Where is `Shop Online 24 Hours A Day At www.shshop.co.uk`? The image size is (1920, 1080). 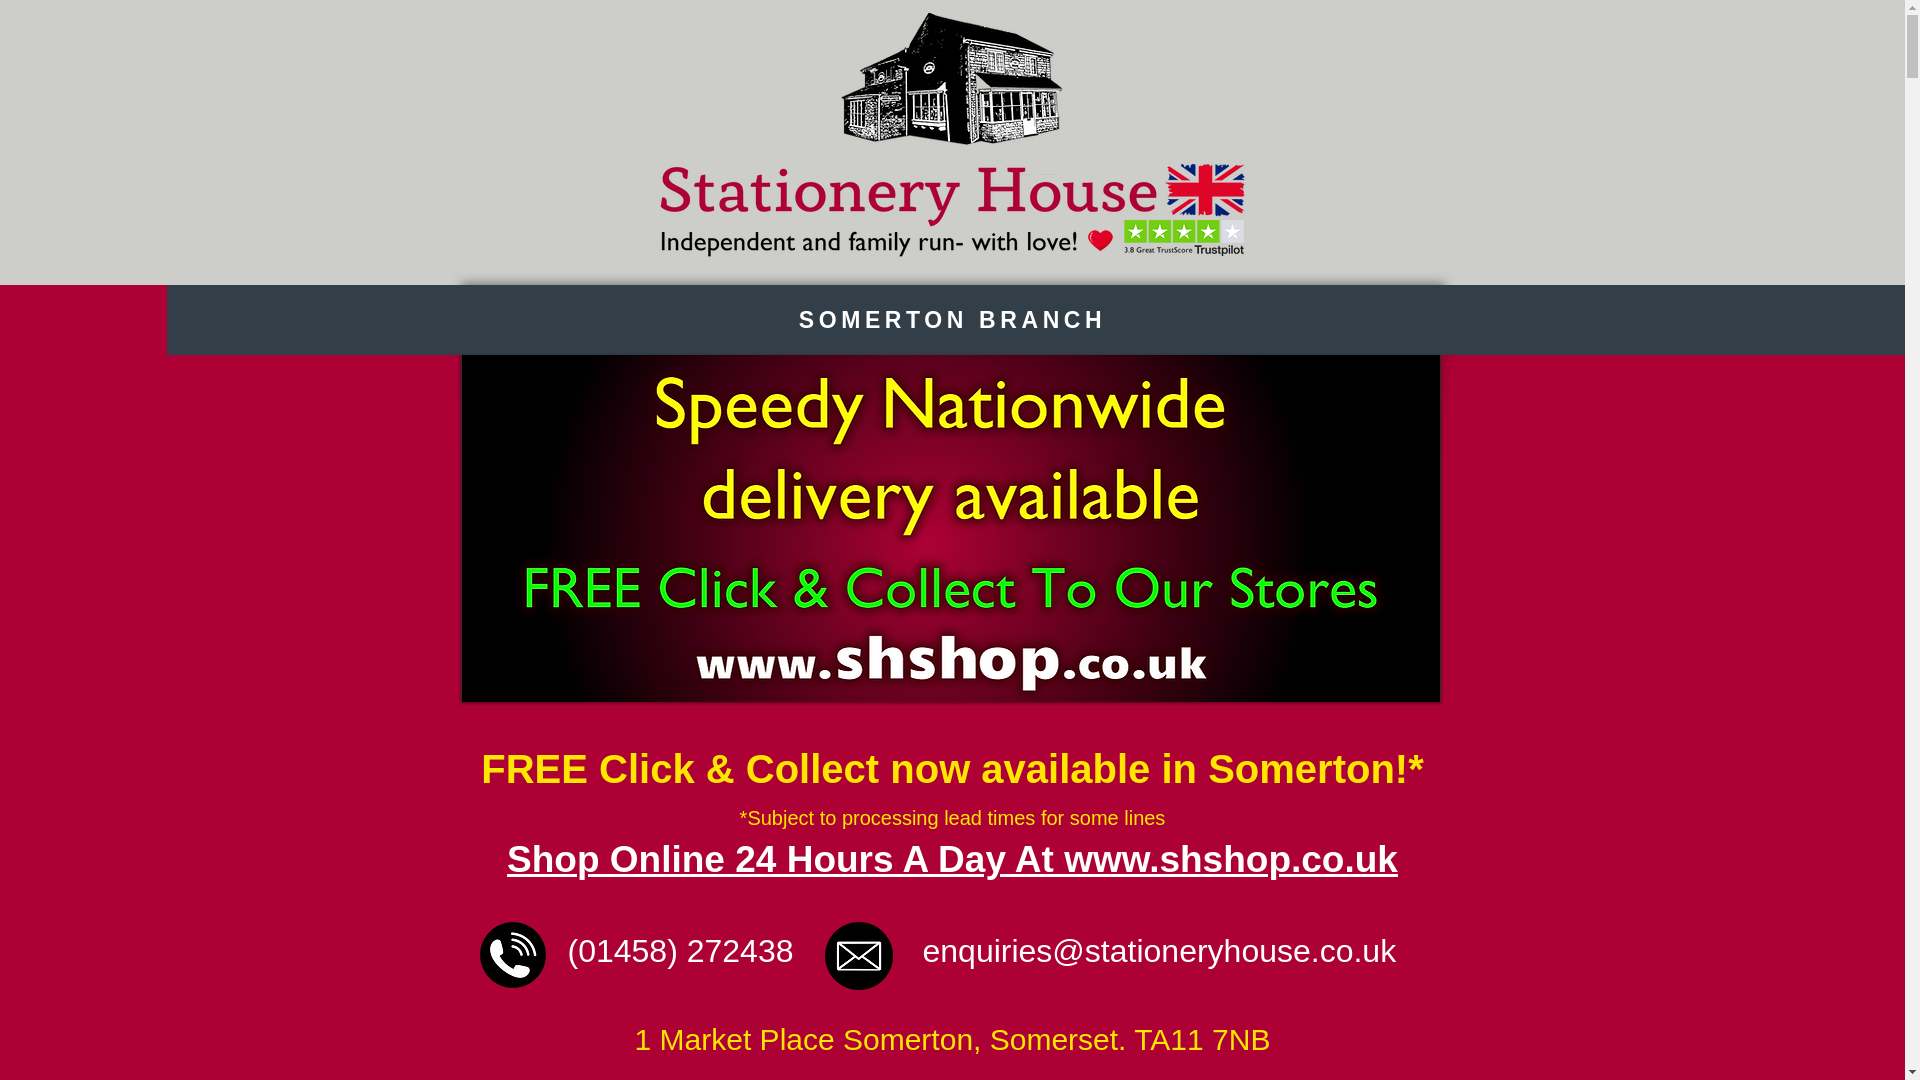 Shop Online 24 Hours A Day At www.shshop.co.uk is located at coordinates (952, 861).